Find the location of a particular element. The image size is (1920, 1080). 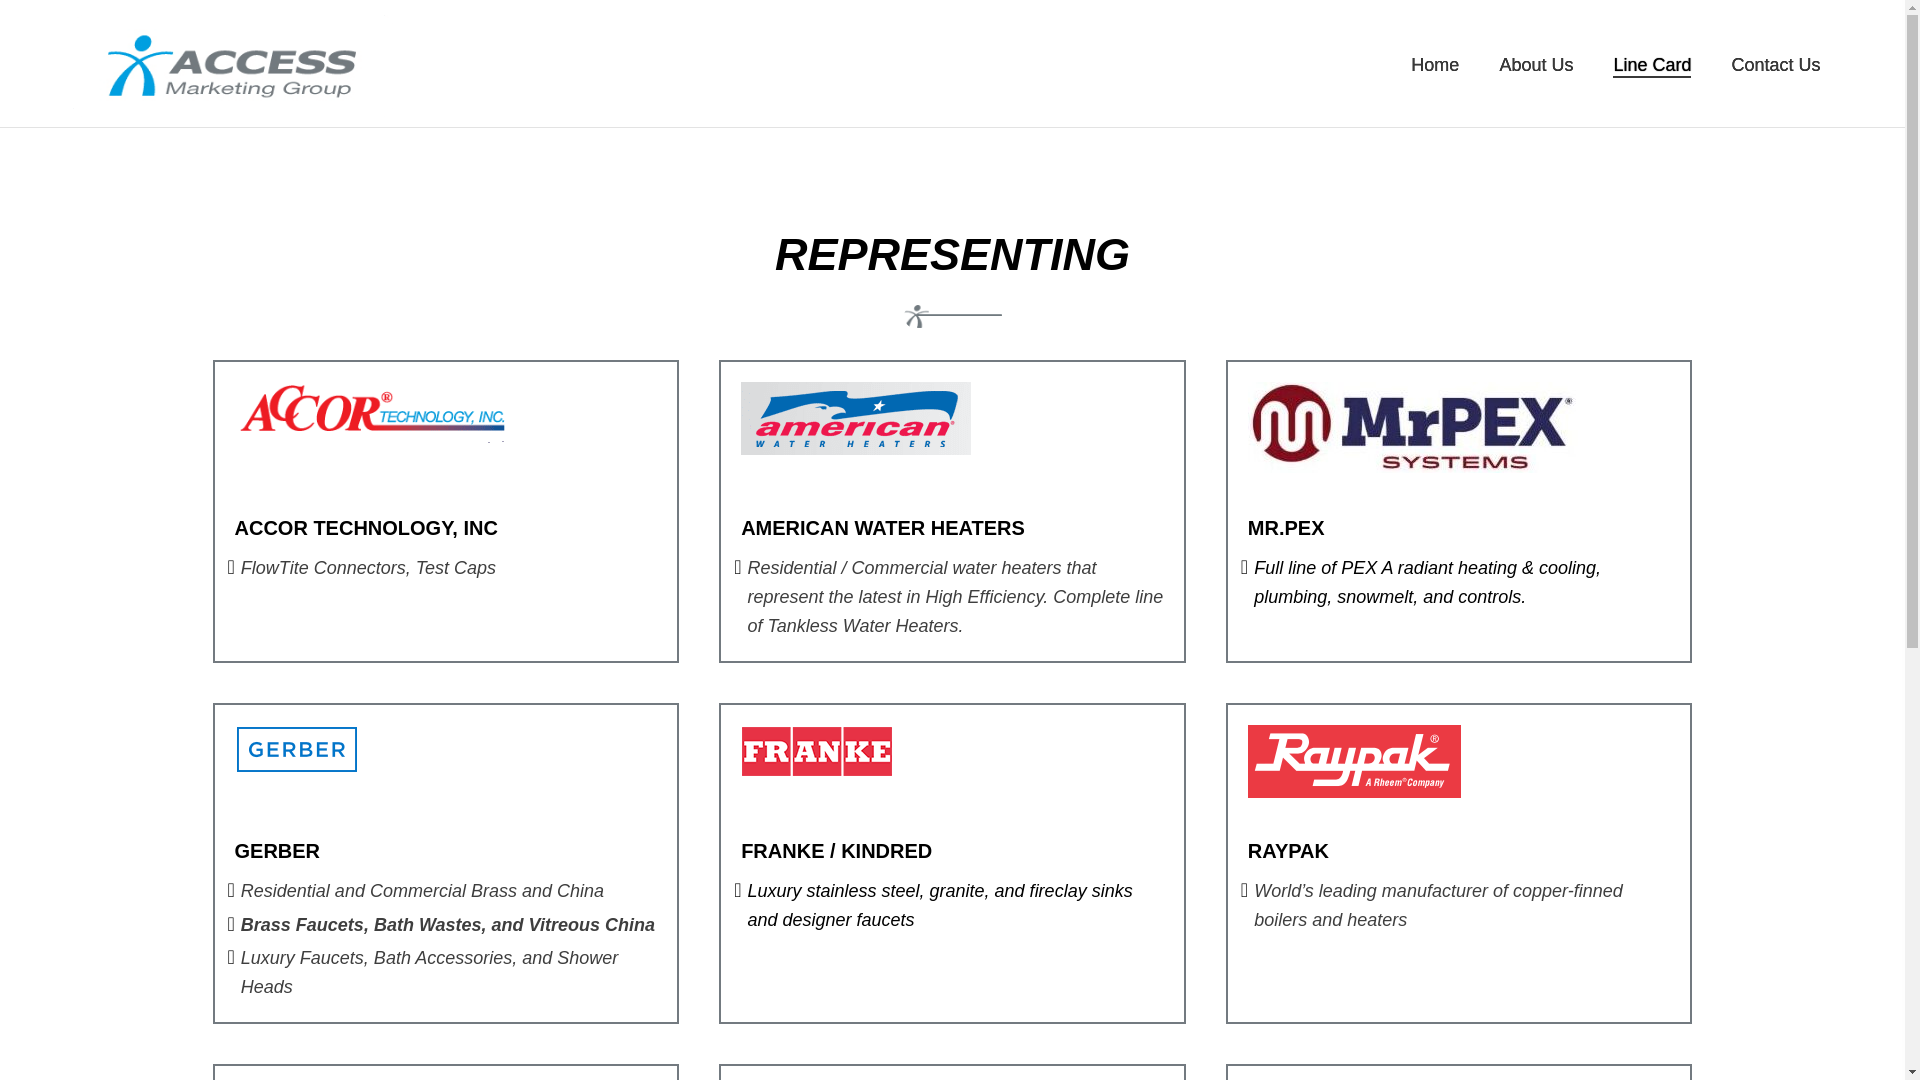

Access Marketing Group, Inc is located at coordinates (297, 750).